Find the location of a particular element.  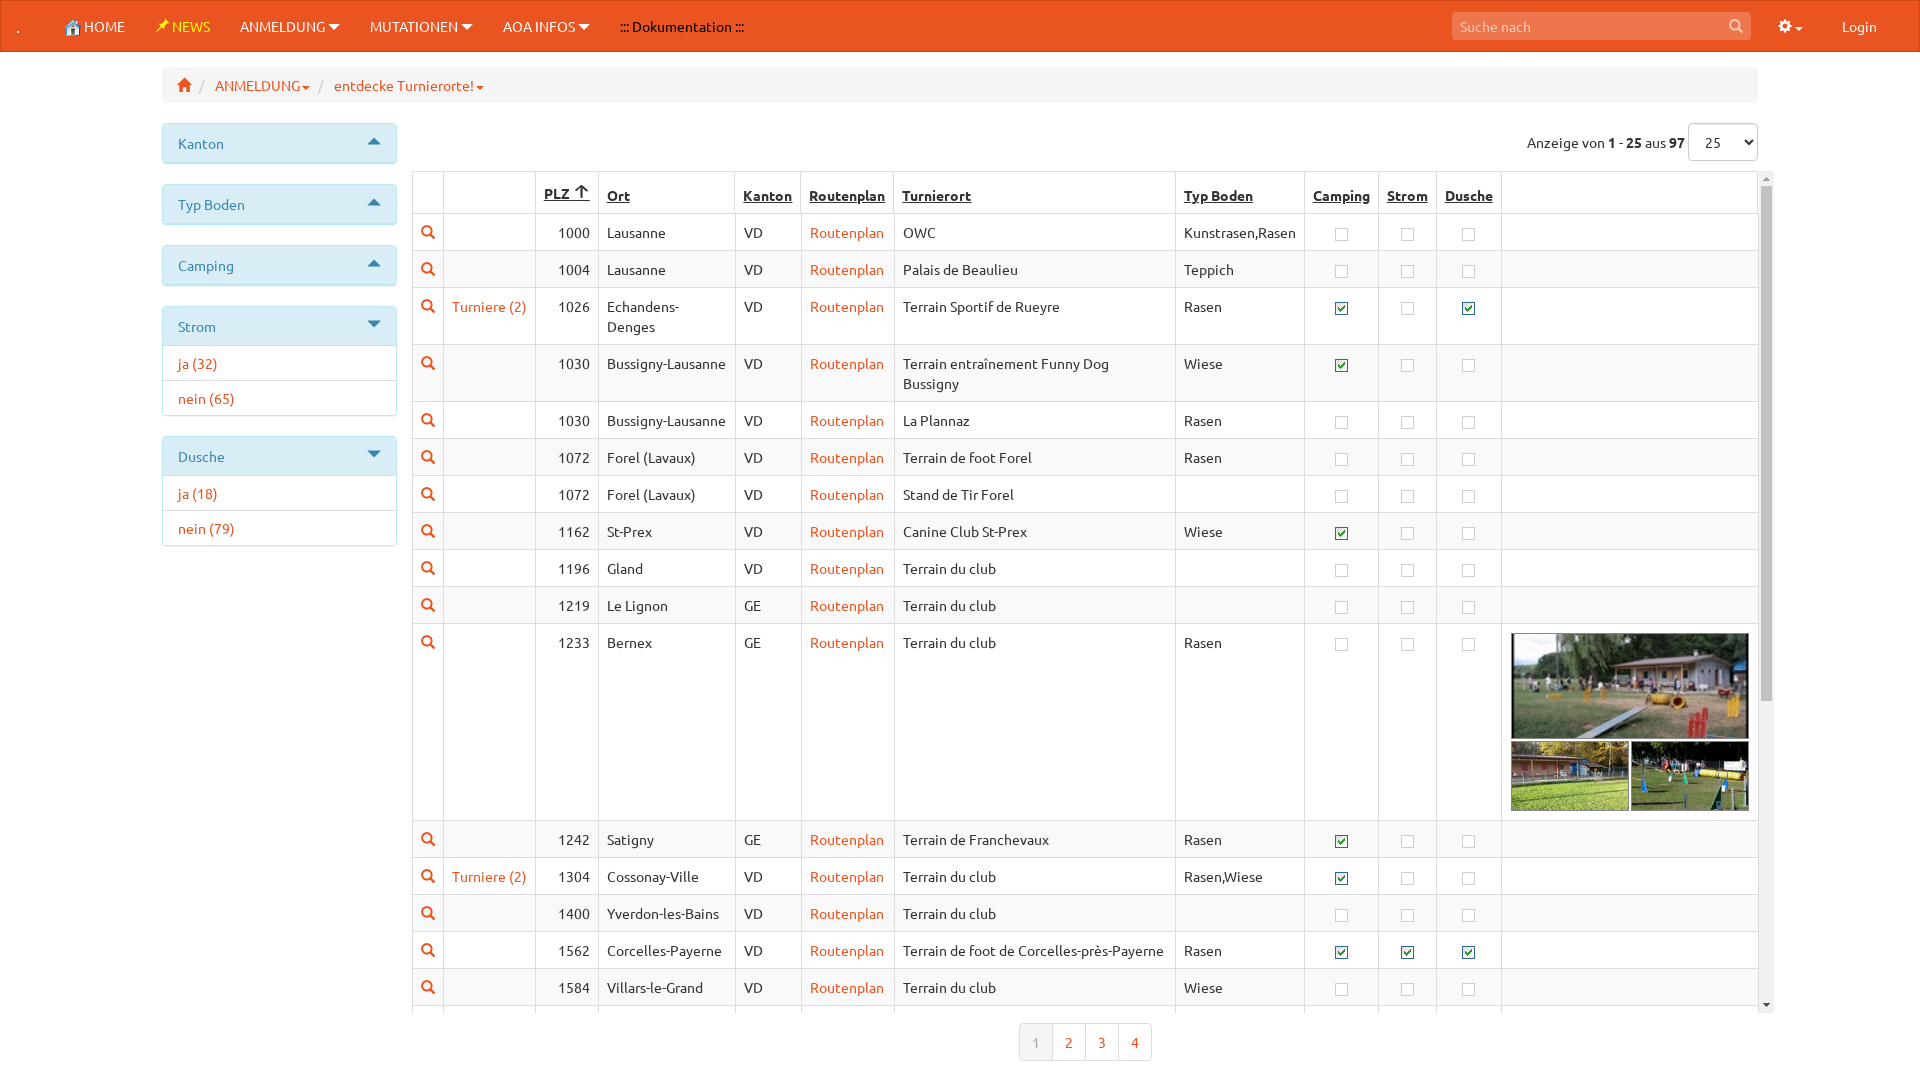

Datensatzanzeige is located at coordinates (428, 642).